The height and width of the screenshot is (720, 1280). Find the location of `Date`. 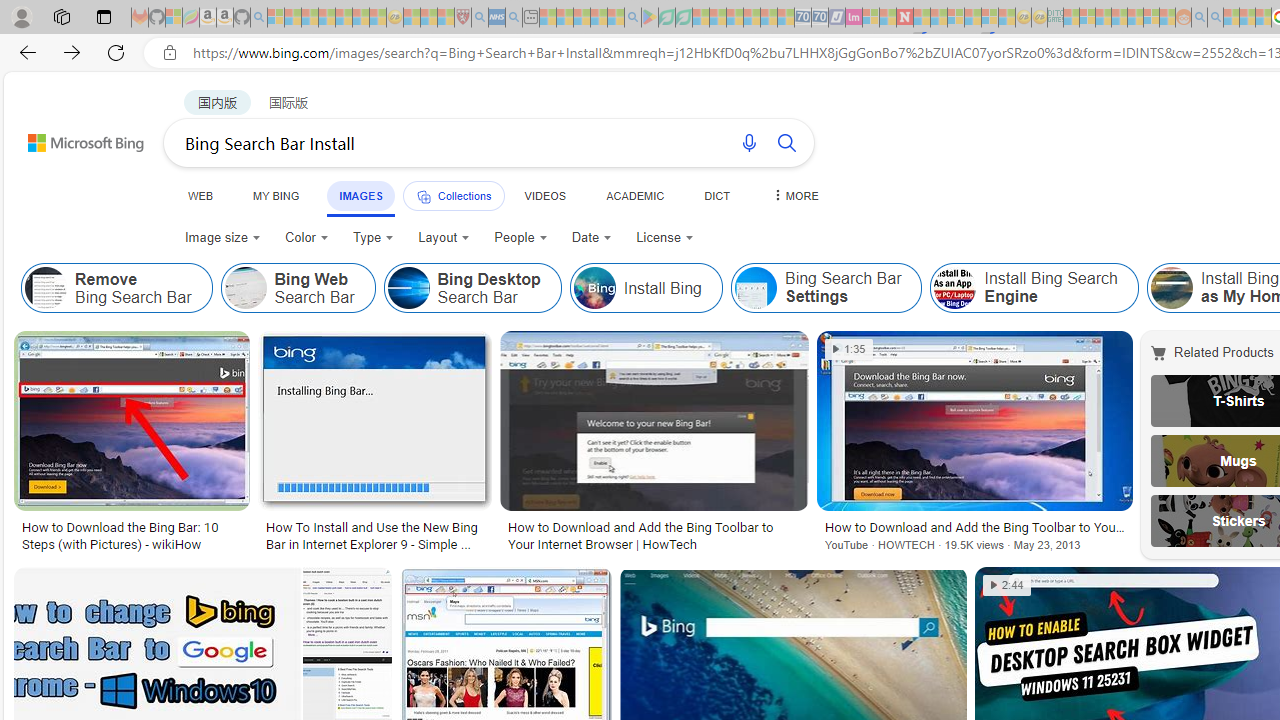

Date is located at coordinates (592, 238).